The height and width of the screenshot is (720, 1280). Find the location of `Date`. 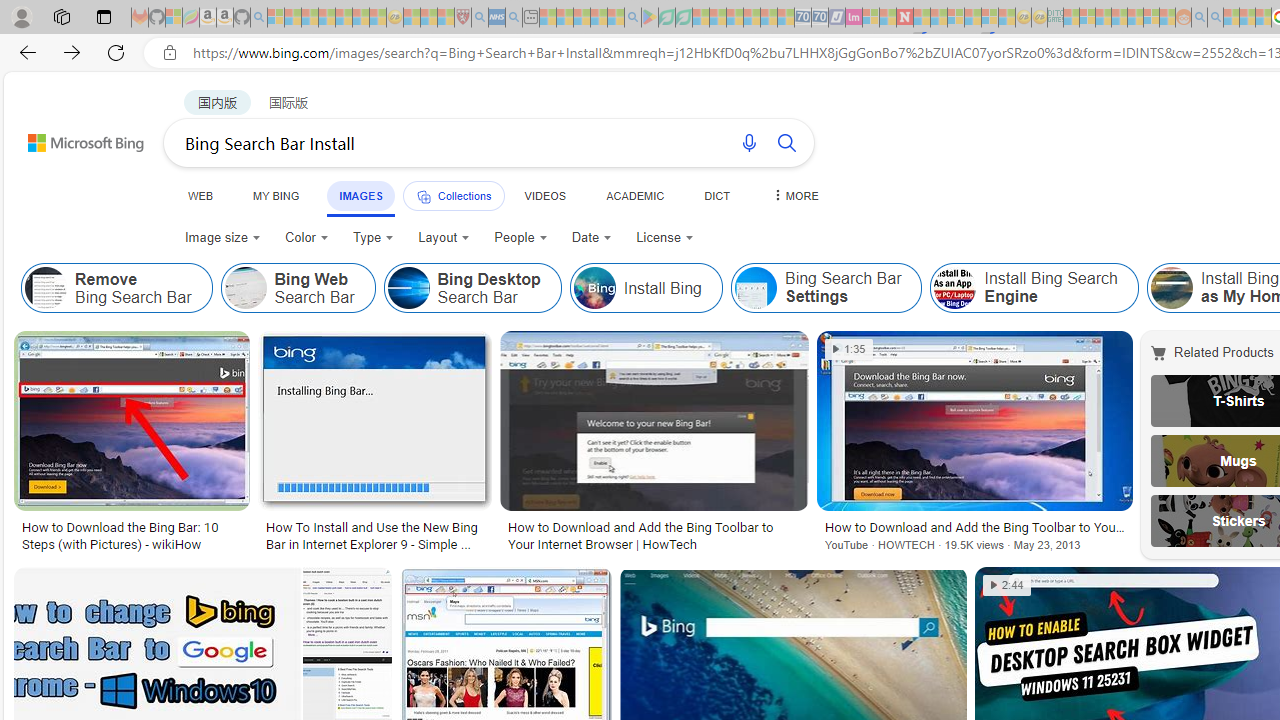

Date is located at coordinates (592, 238).